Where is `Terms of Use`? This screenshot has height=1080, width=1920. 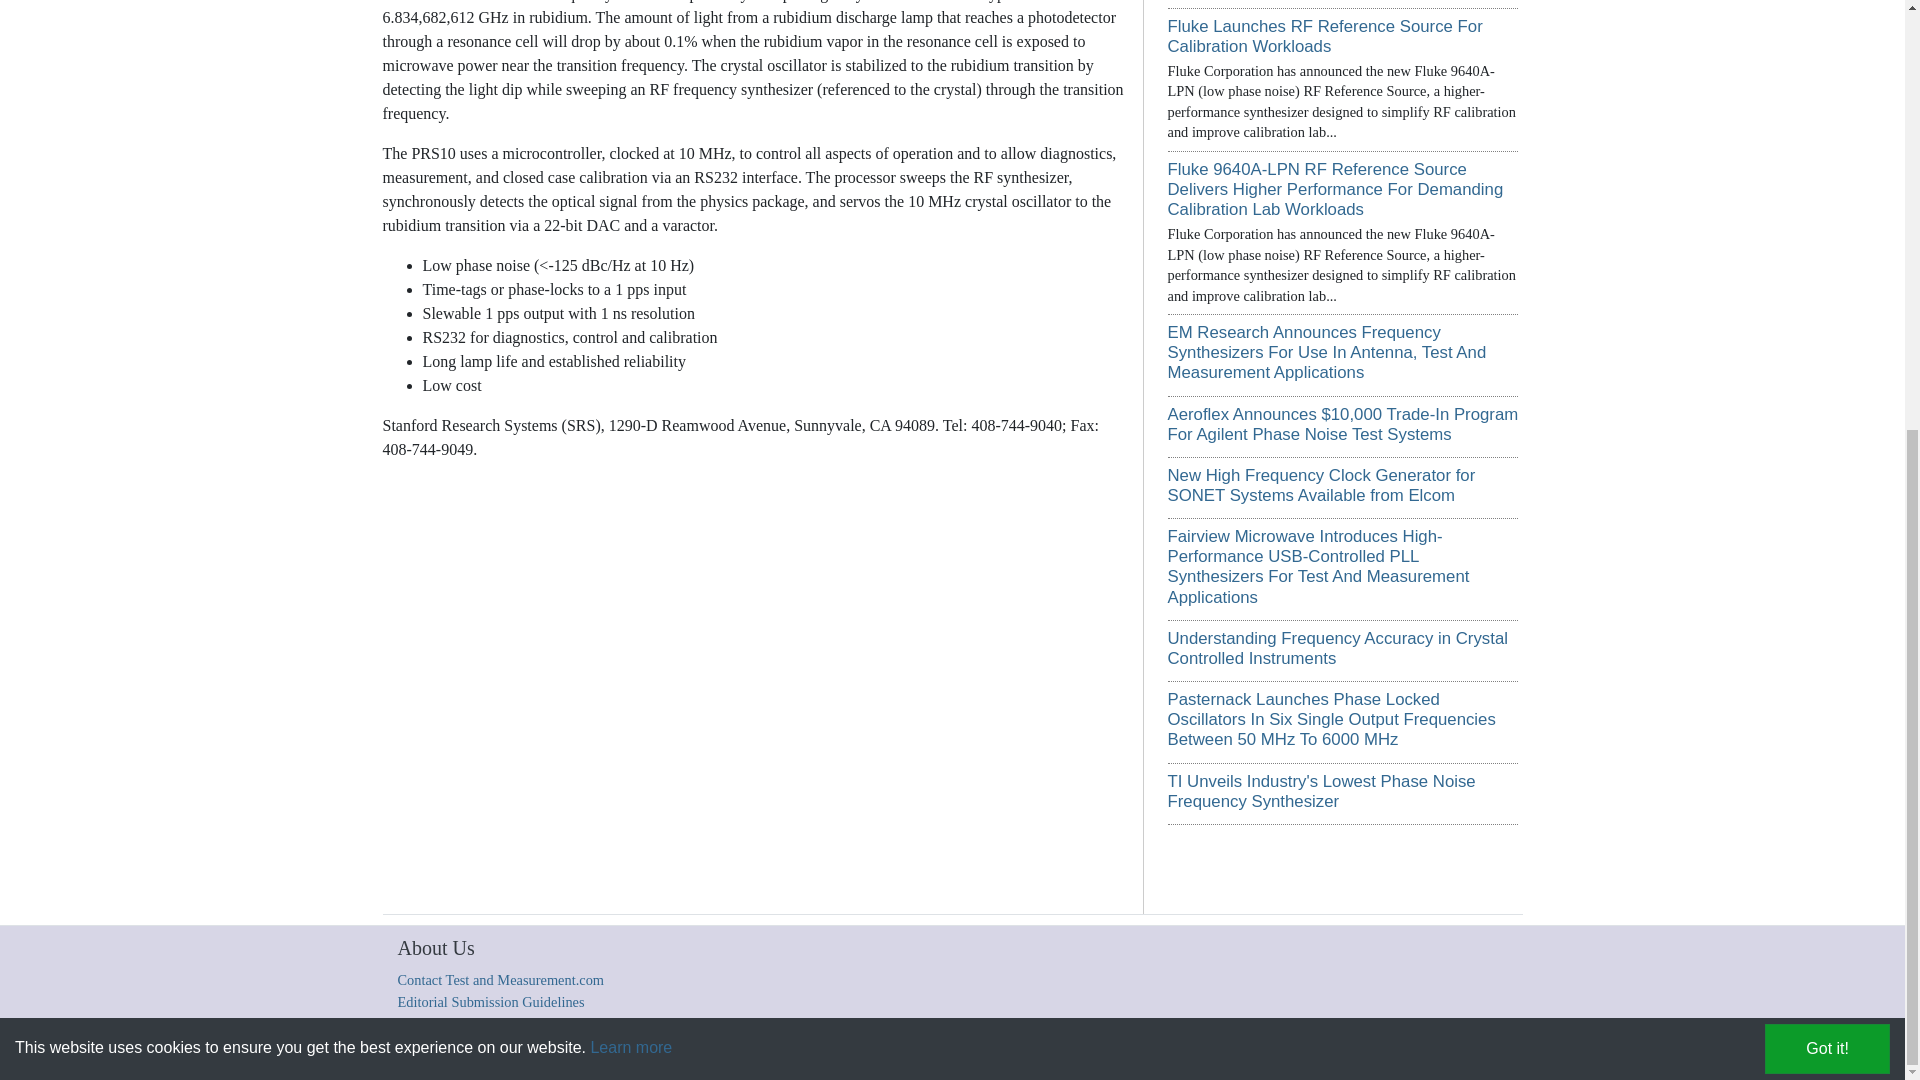
Terms of Use is located at coordinates (930, 1053).